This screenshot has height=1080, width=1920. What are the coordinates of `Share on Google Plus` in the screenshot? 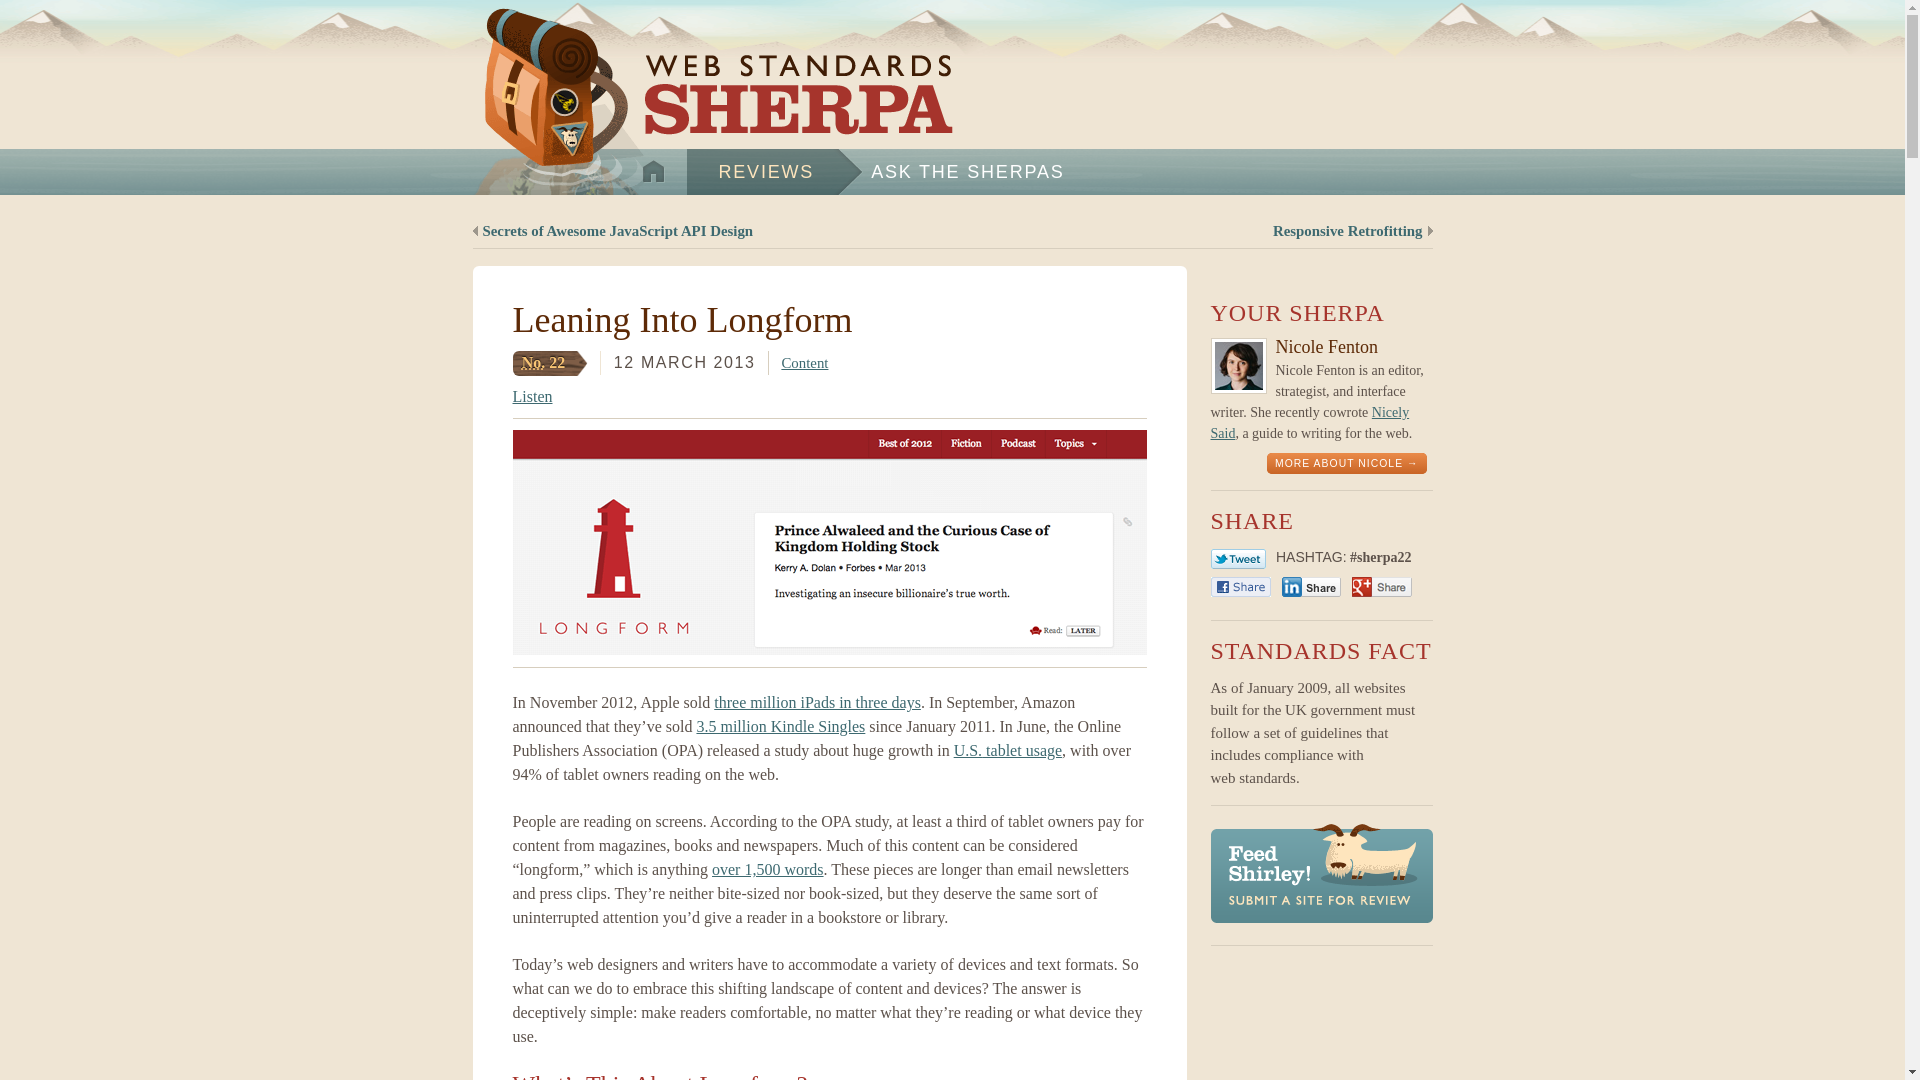 It's located at (1381, 586).